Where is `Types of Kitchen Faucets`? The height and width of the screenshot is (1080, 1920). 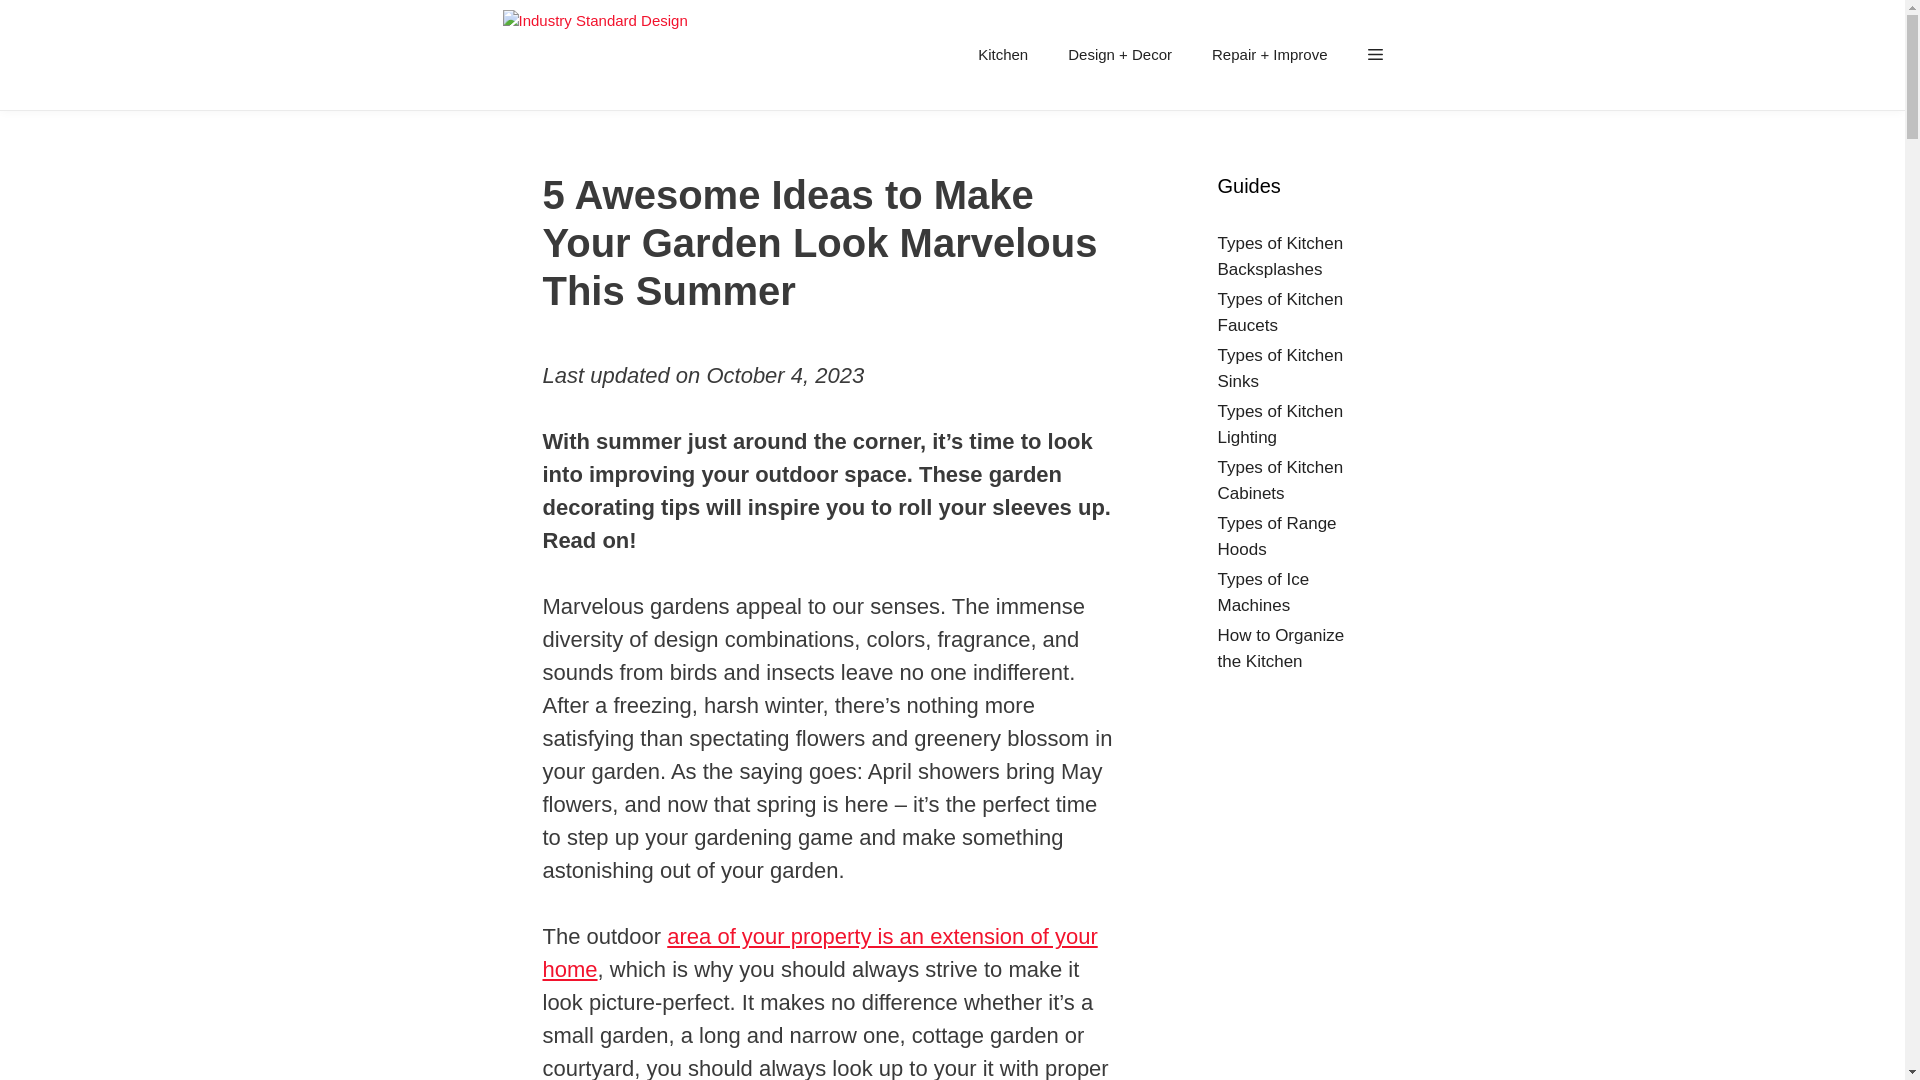
Types of Kitchen Faucets is located at coordinates (1280, 312).